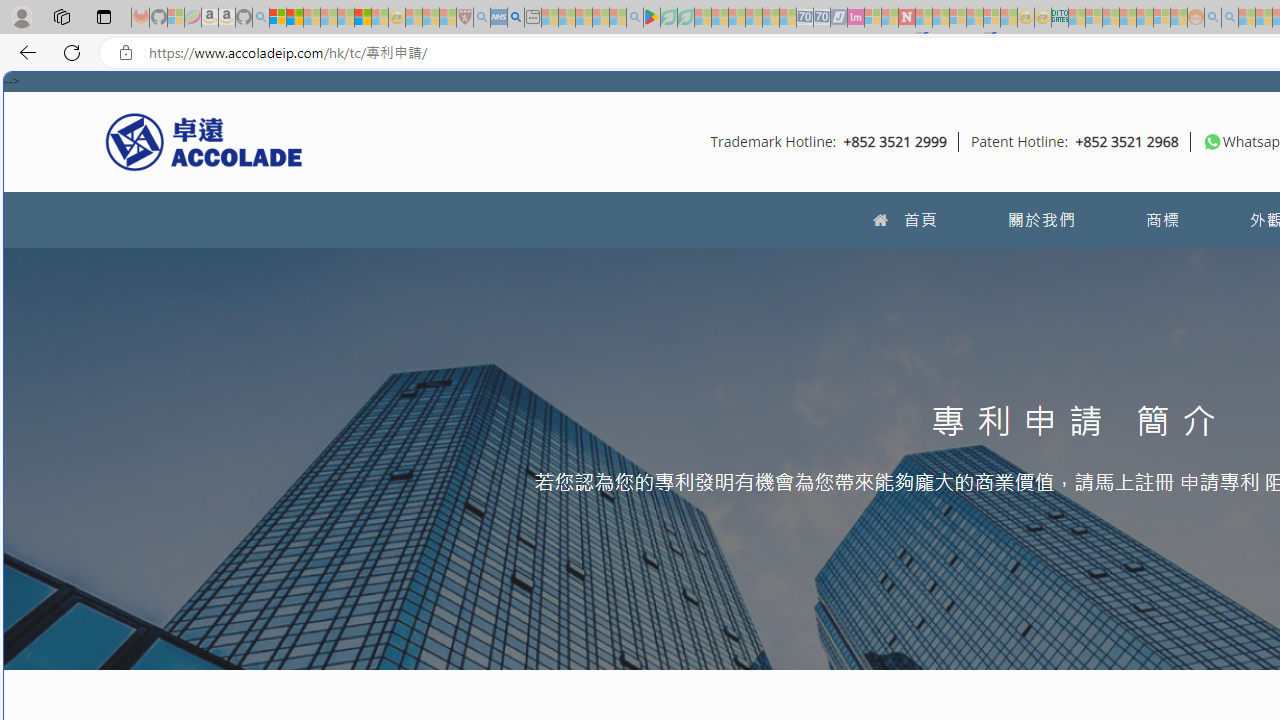  Describe the element at coordinates (311, 18) in the screenshot. I see `The Weather Channel - MSN - Sleeping` at that location.